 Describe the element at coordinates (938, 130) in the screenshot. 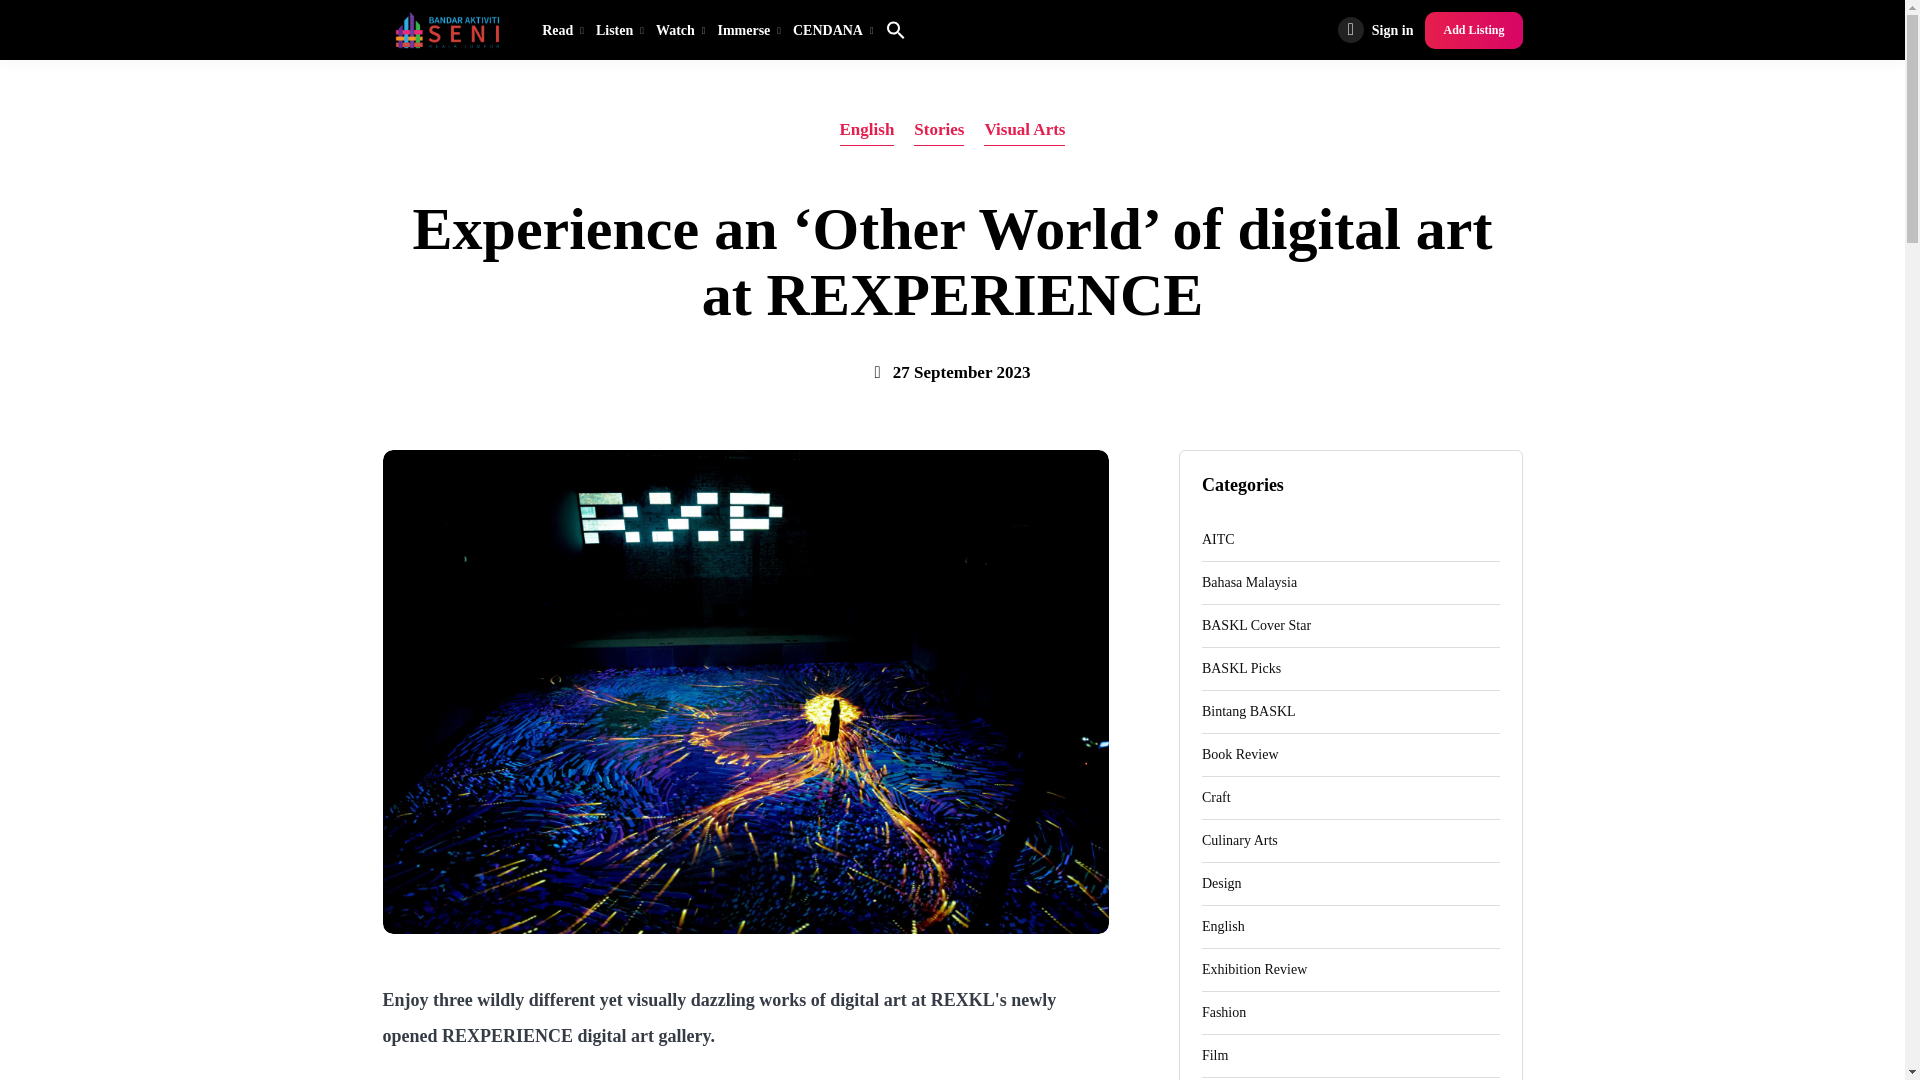

I see `Stories` at that location.